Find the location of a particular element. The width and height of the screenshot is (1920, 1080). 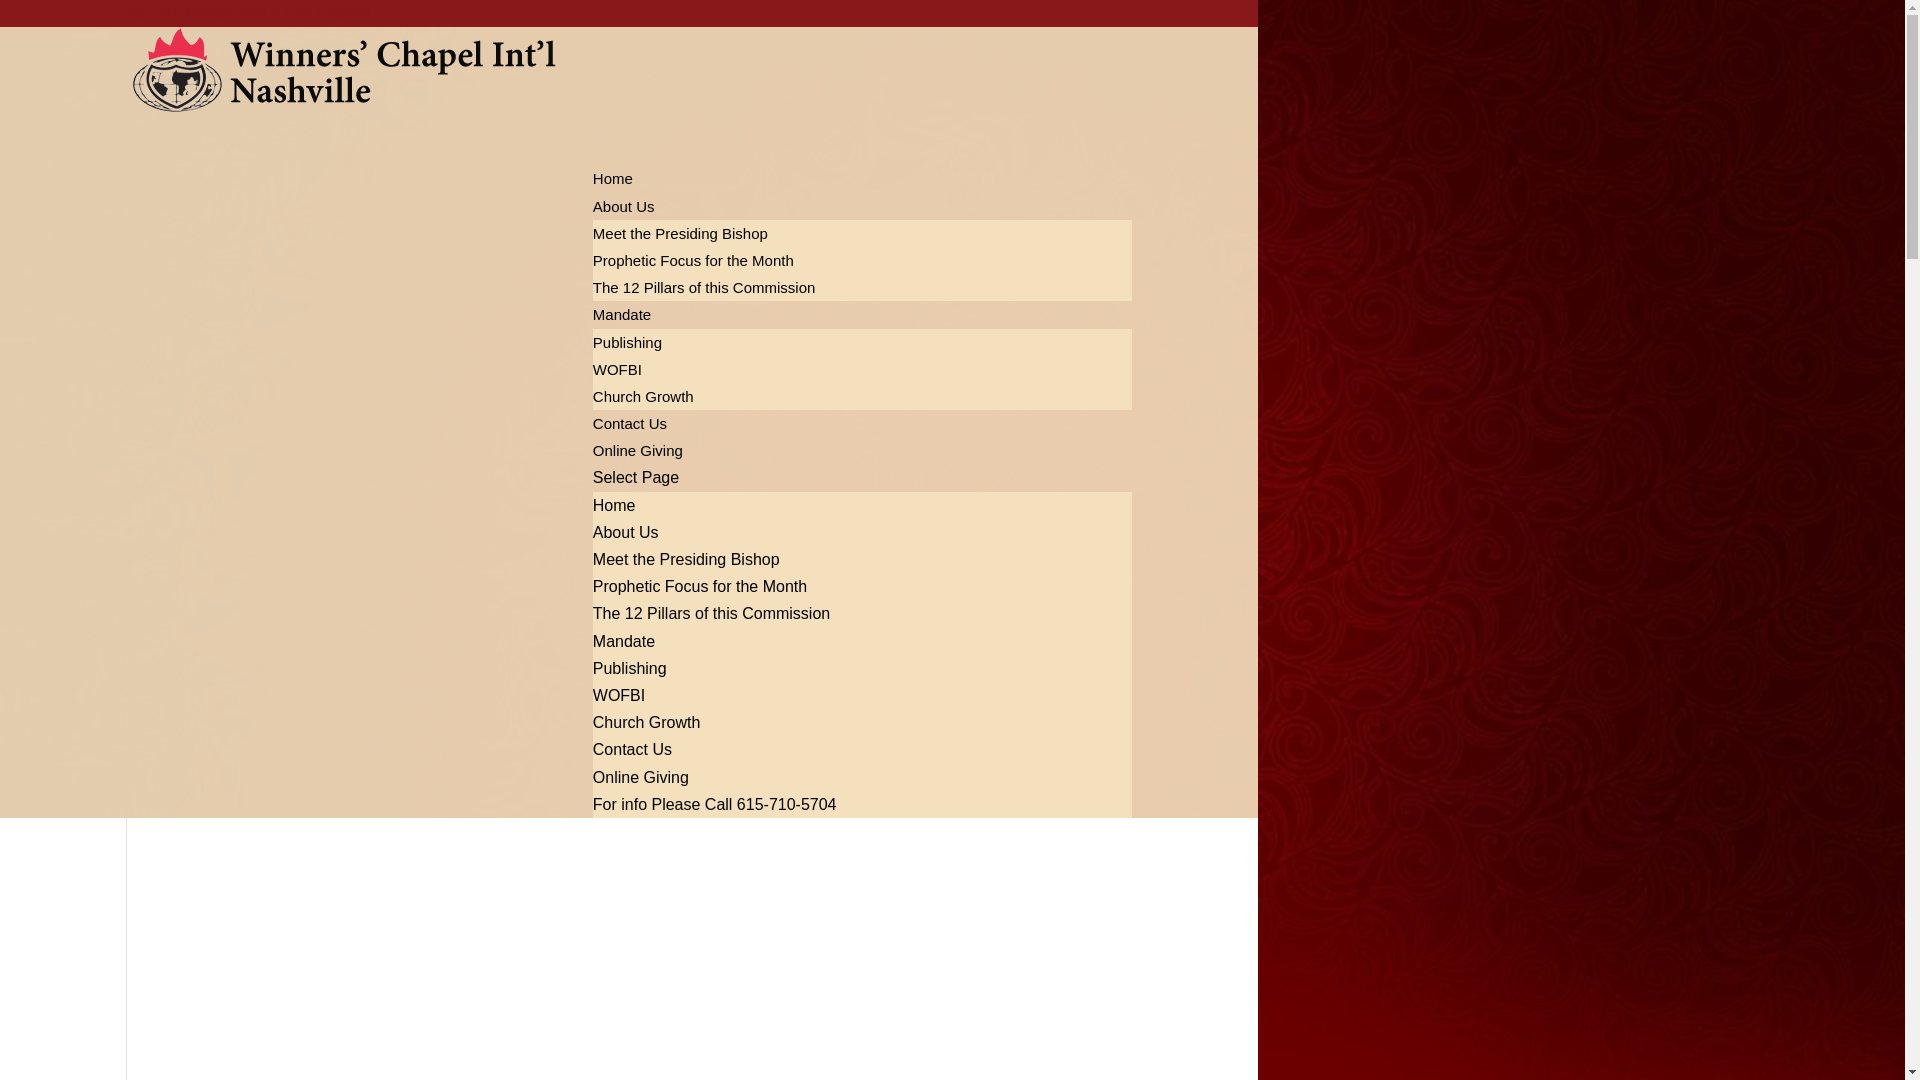

Church Growth is located at coordinates (643, 396).